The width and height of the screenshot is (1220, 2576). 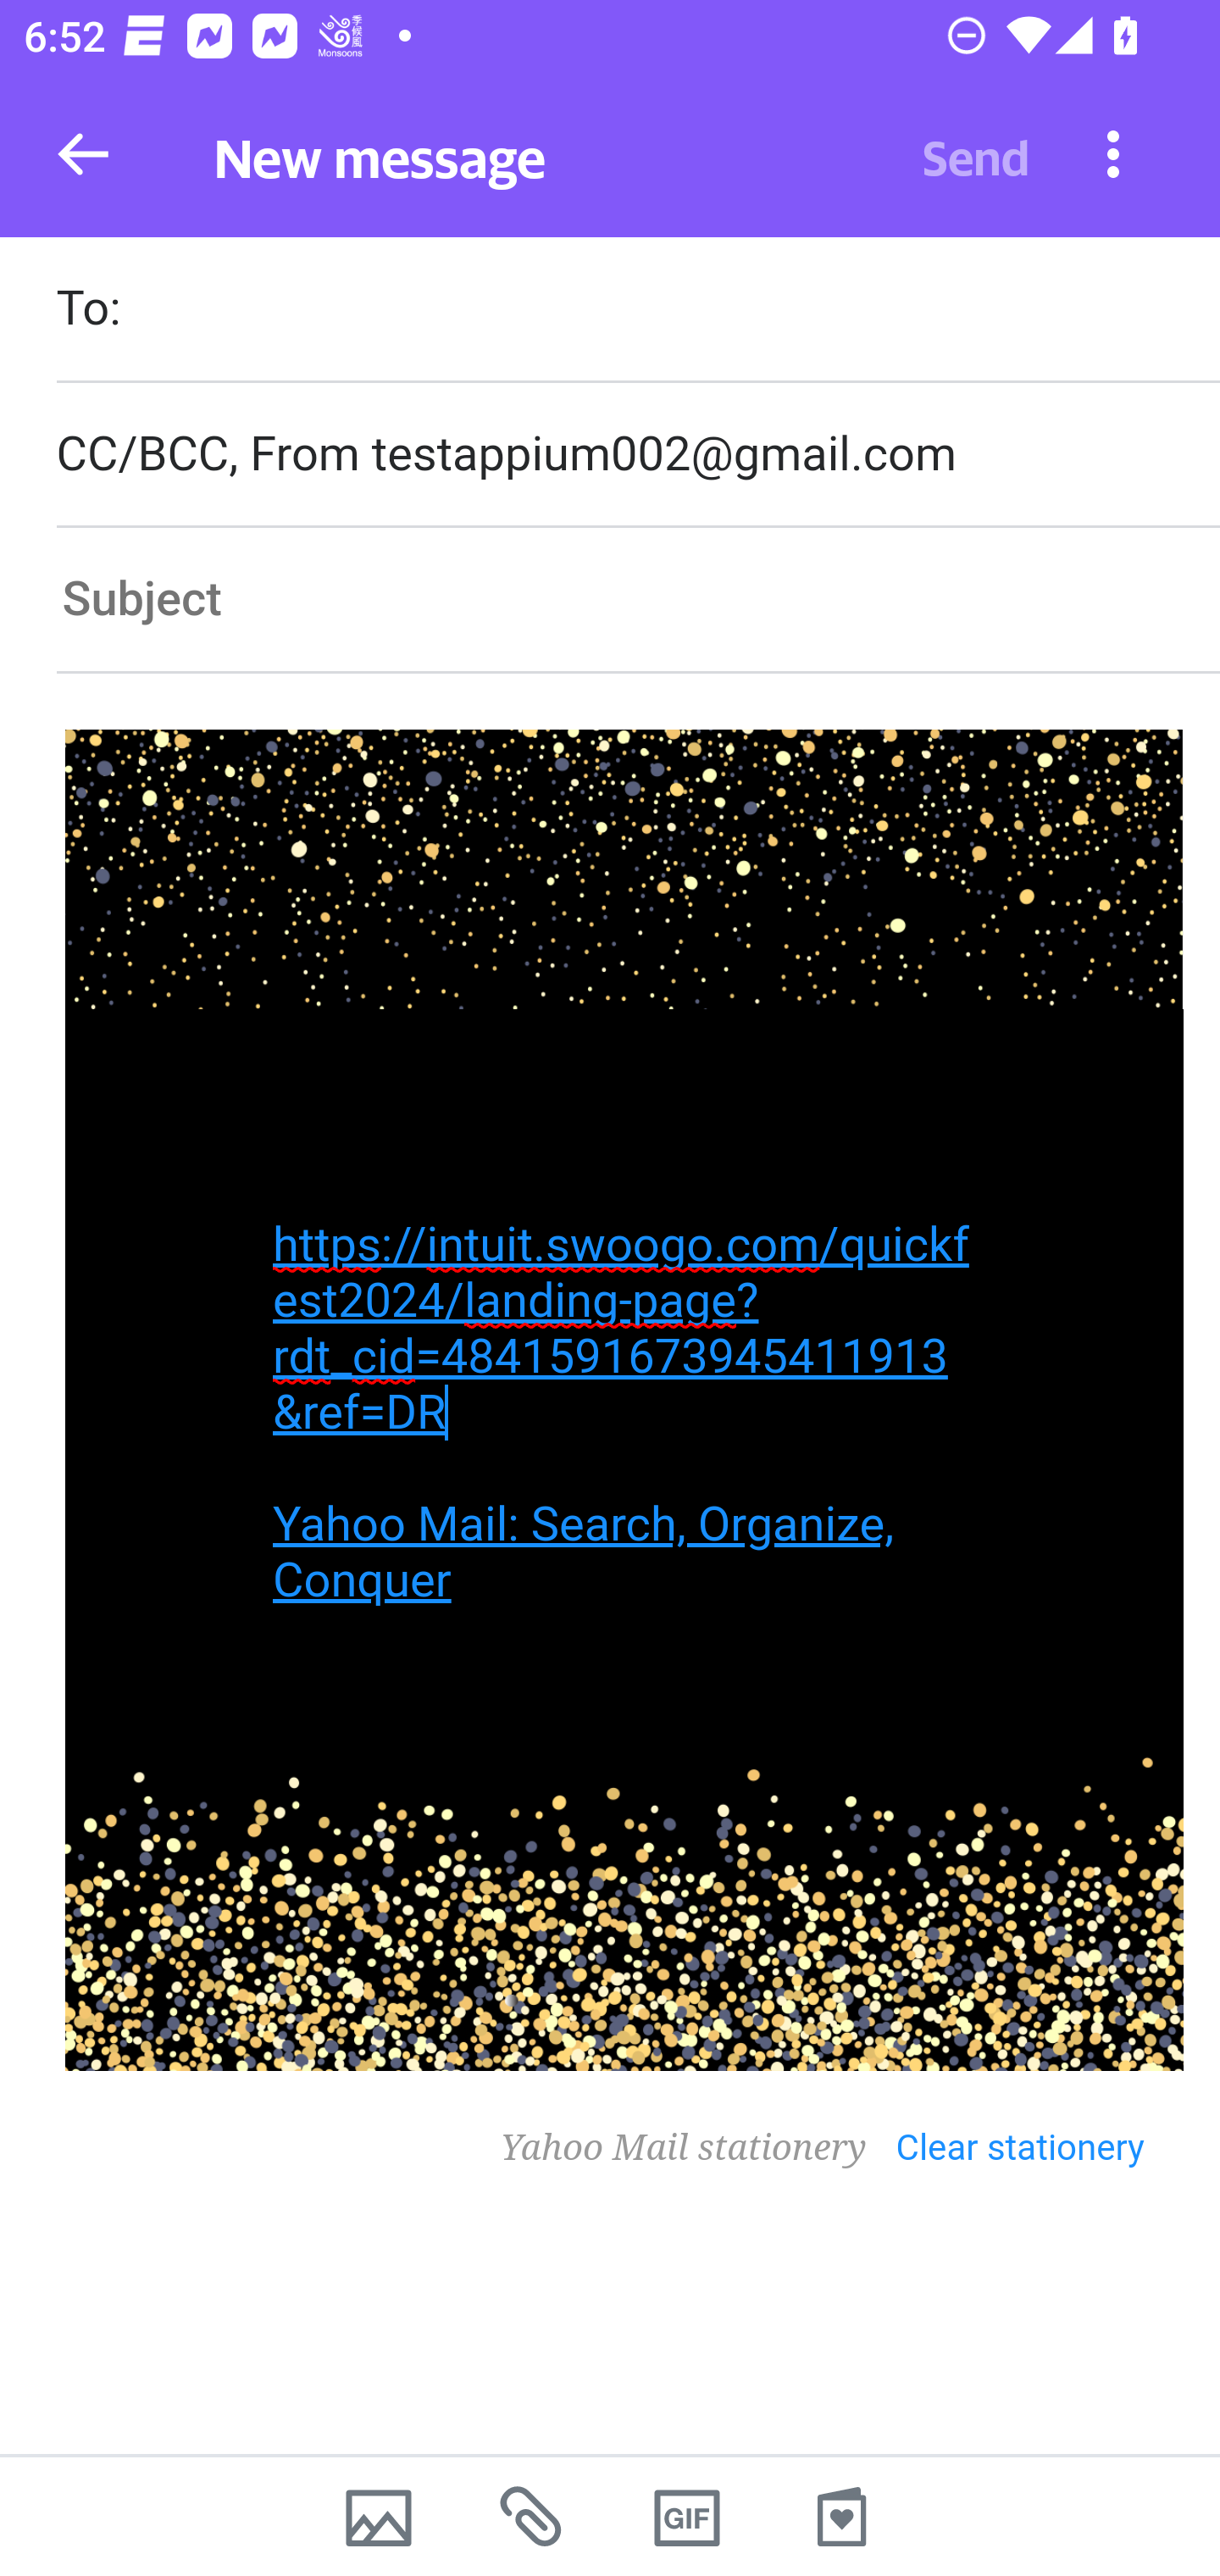 I want to click on Clear stationery, so click(x=1035, y=2142).